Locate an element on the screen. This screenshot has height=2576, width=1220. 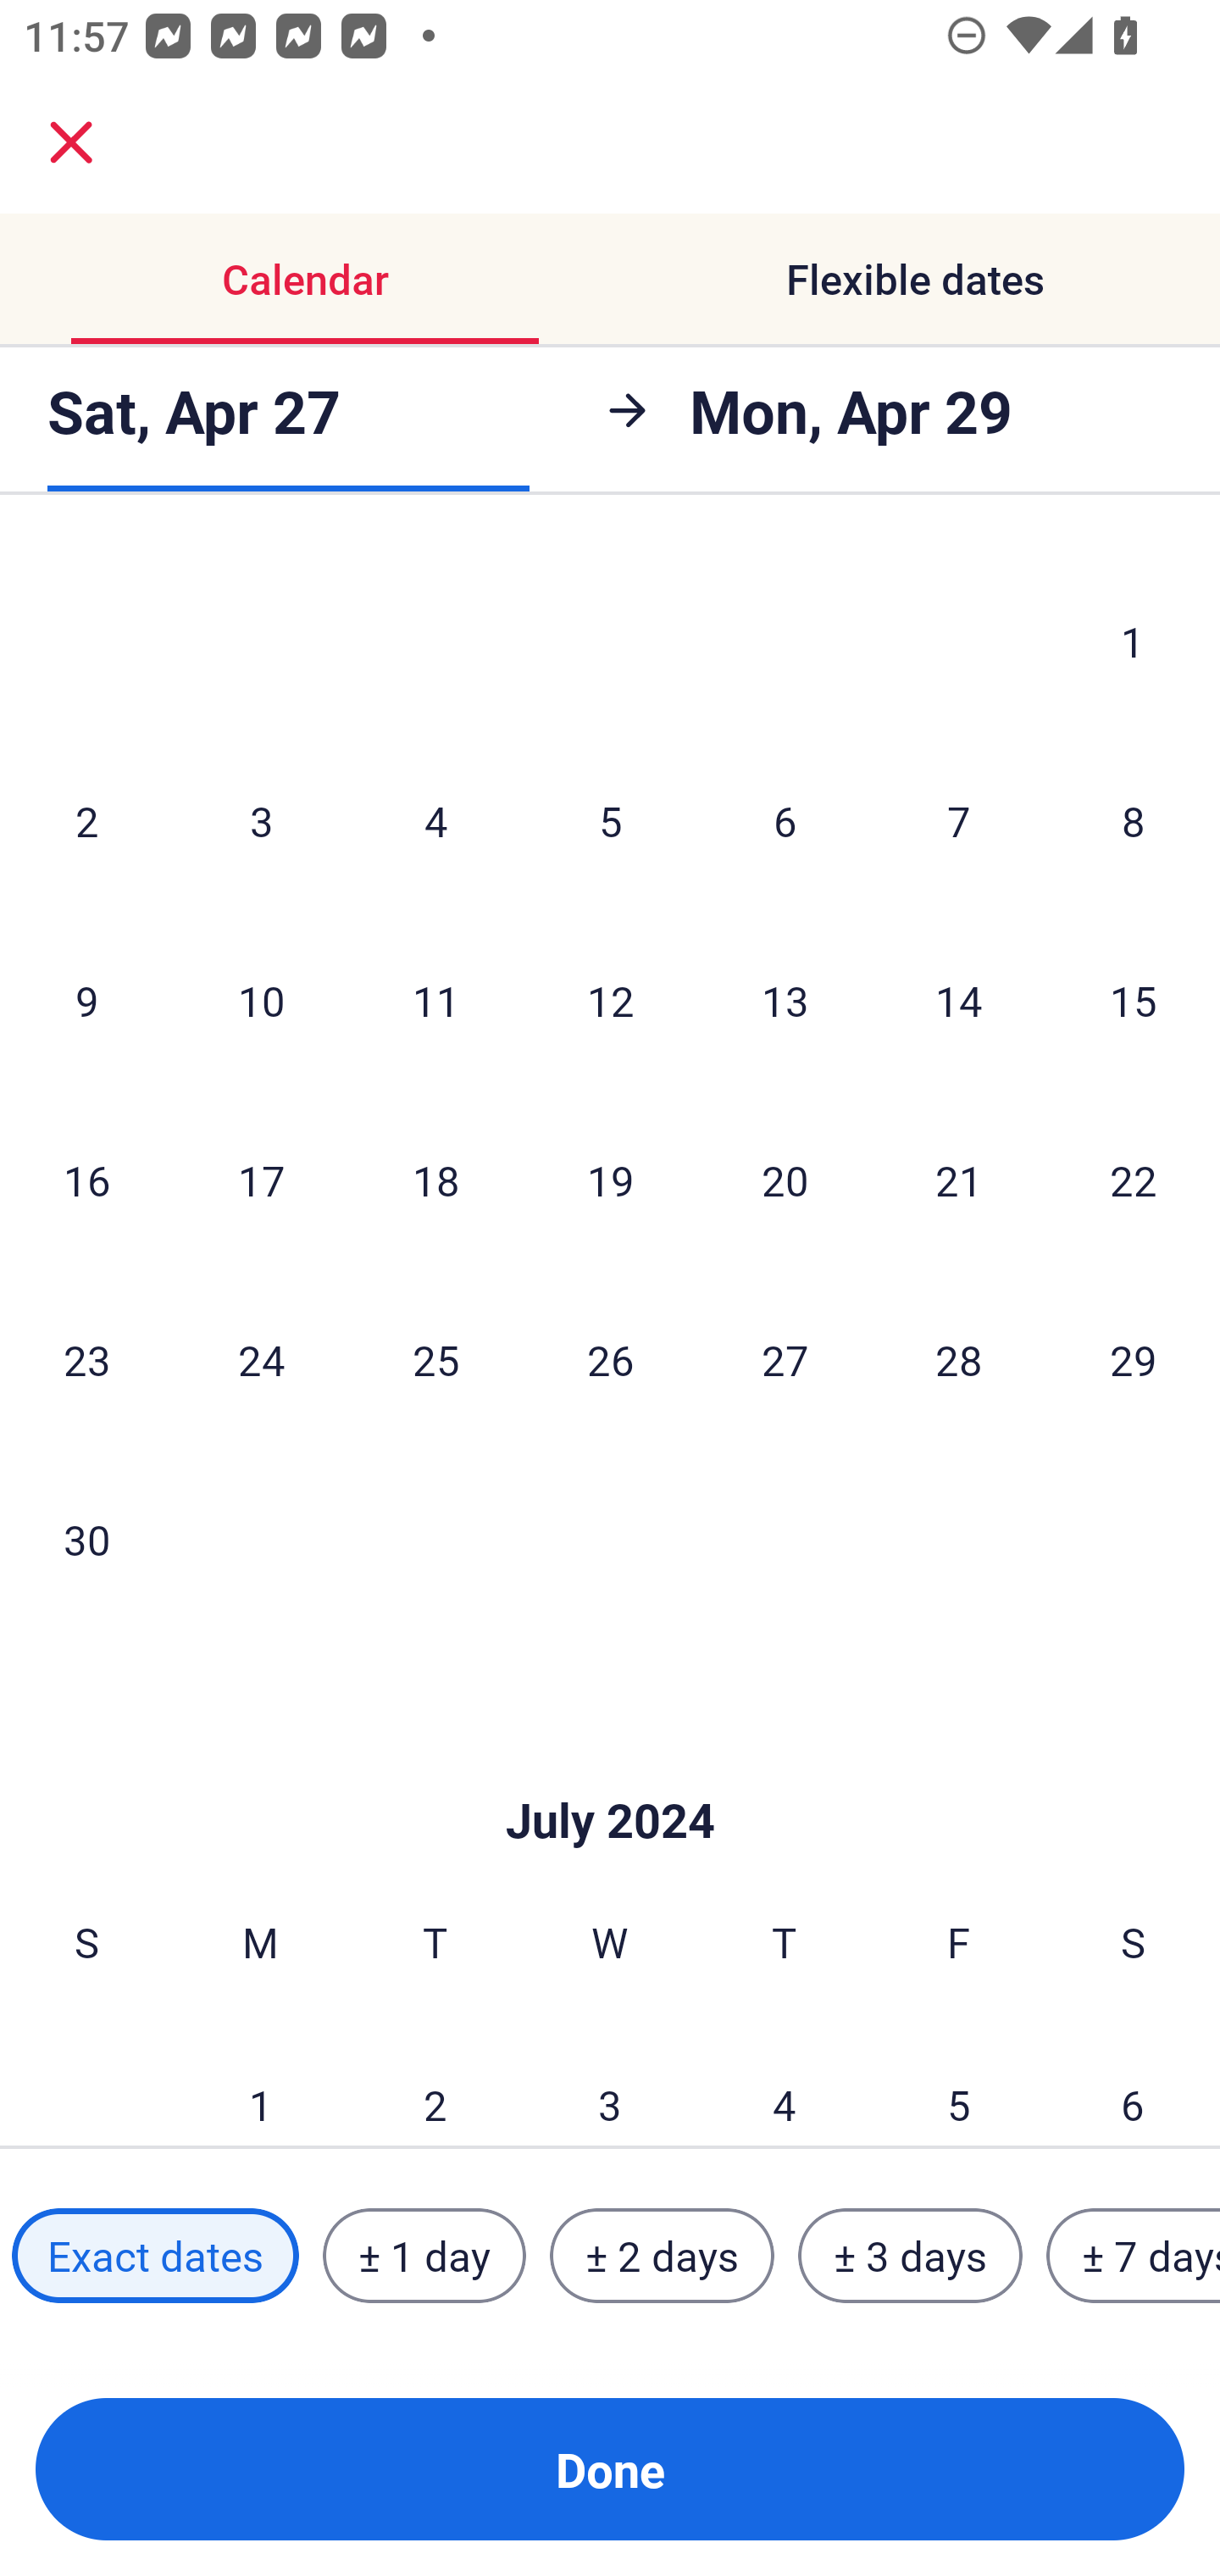
11 Tuesday, June 11, 2024 is located at coordinates (435, 1000).